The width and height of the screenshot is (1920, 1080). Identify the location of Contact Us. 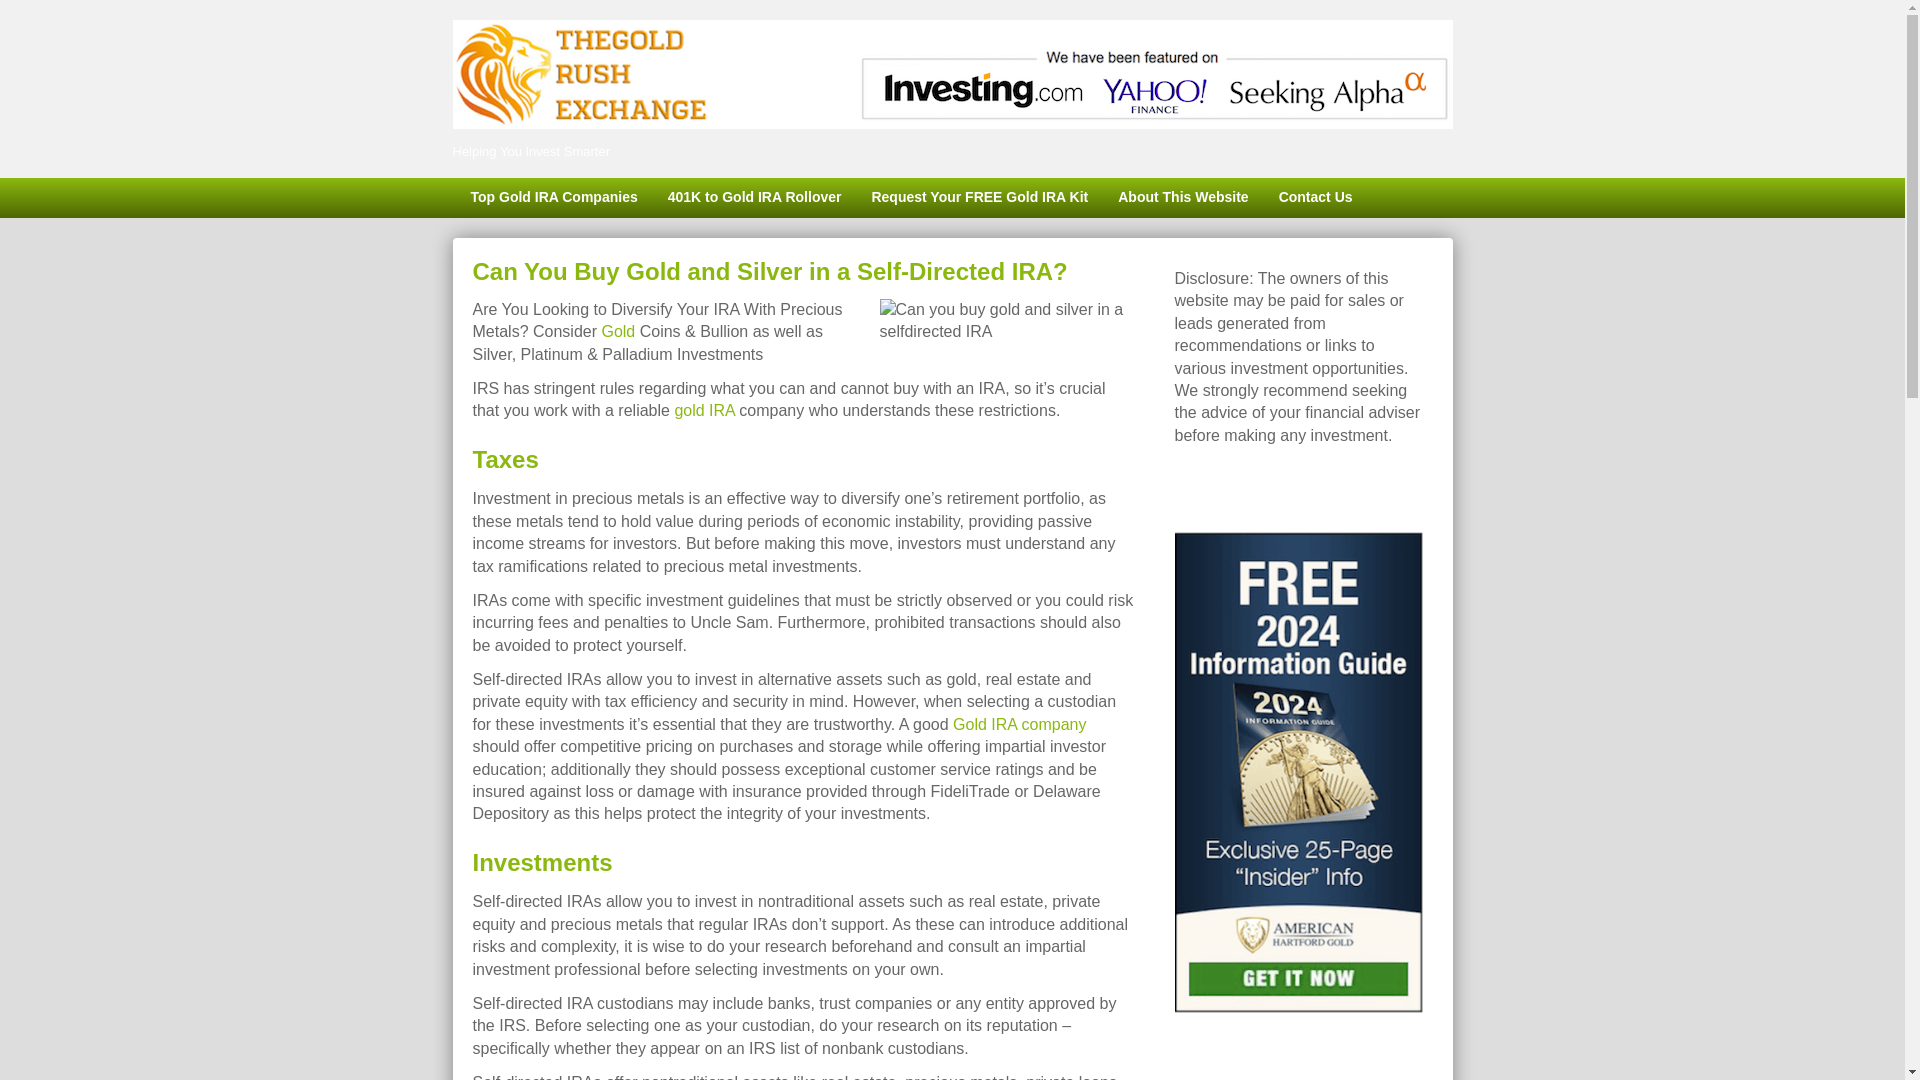
(1315, 198).